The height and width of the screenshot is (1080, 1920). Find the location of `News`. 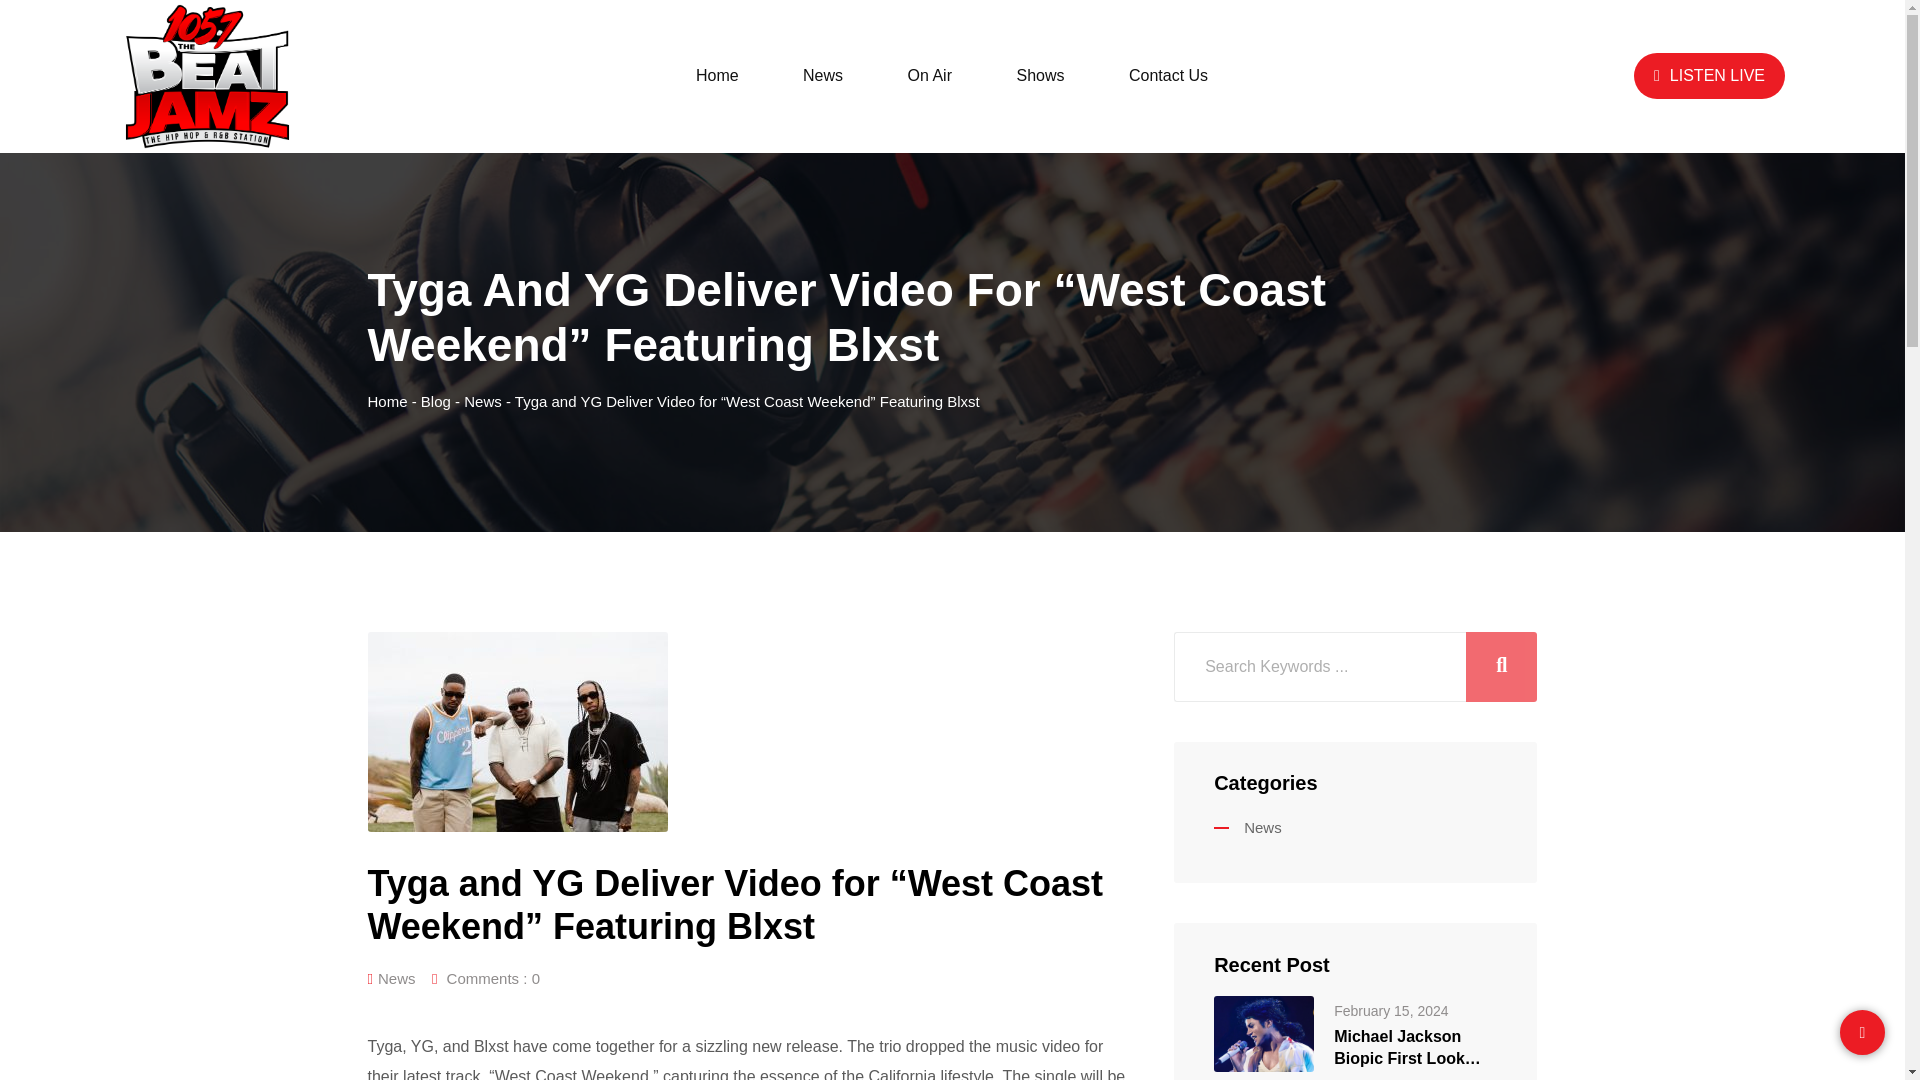

News is located at coordinates (397, 978).